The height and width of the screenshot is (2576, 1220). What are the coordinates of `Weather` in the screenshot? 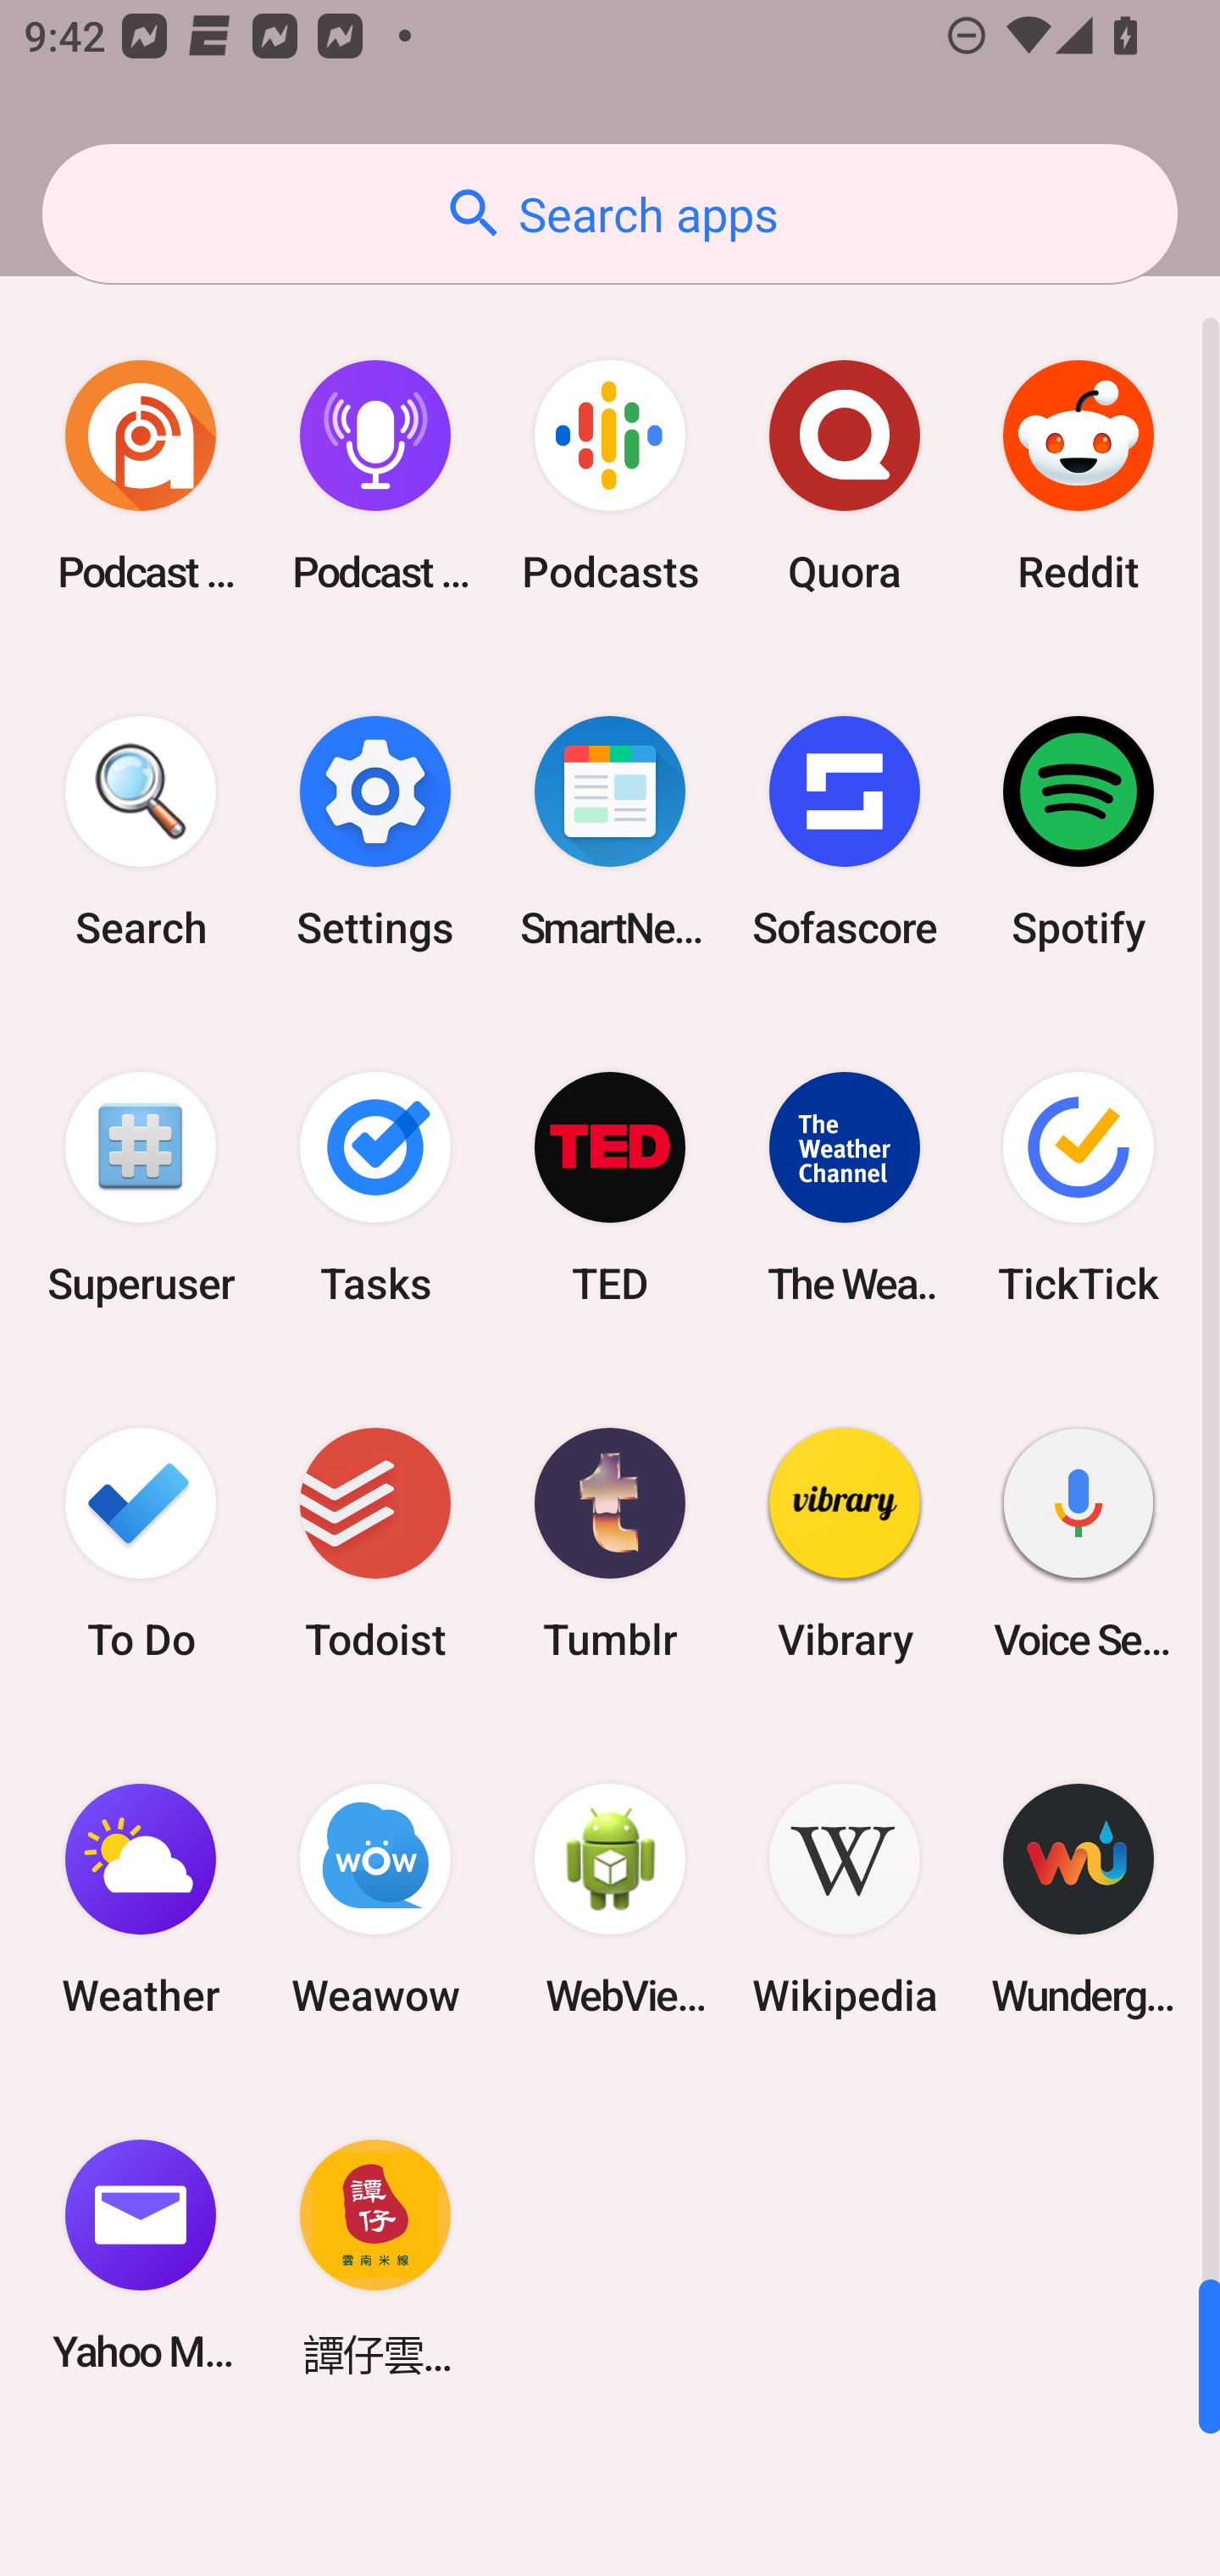 It's located at (141, 1900).